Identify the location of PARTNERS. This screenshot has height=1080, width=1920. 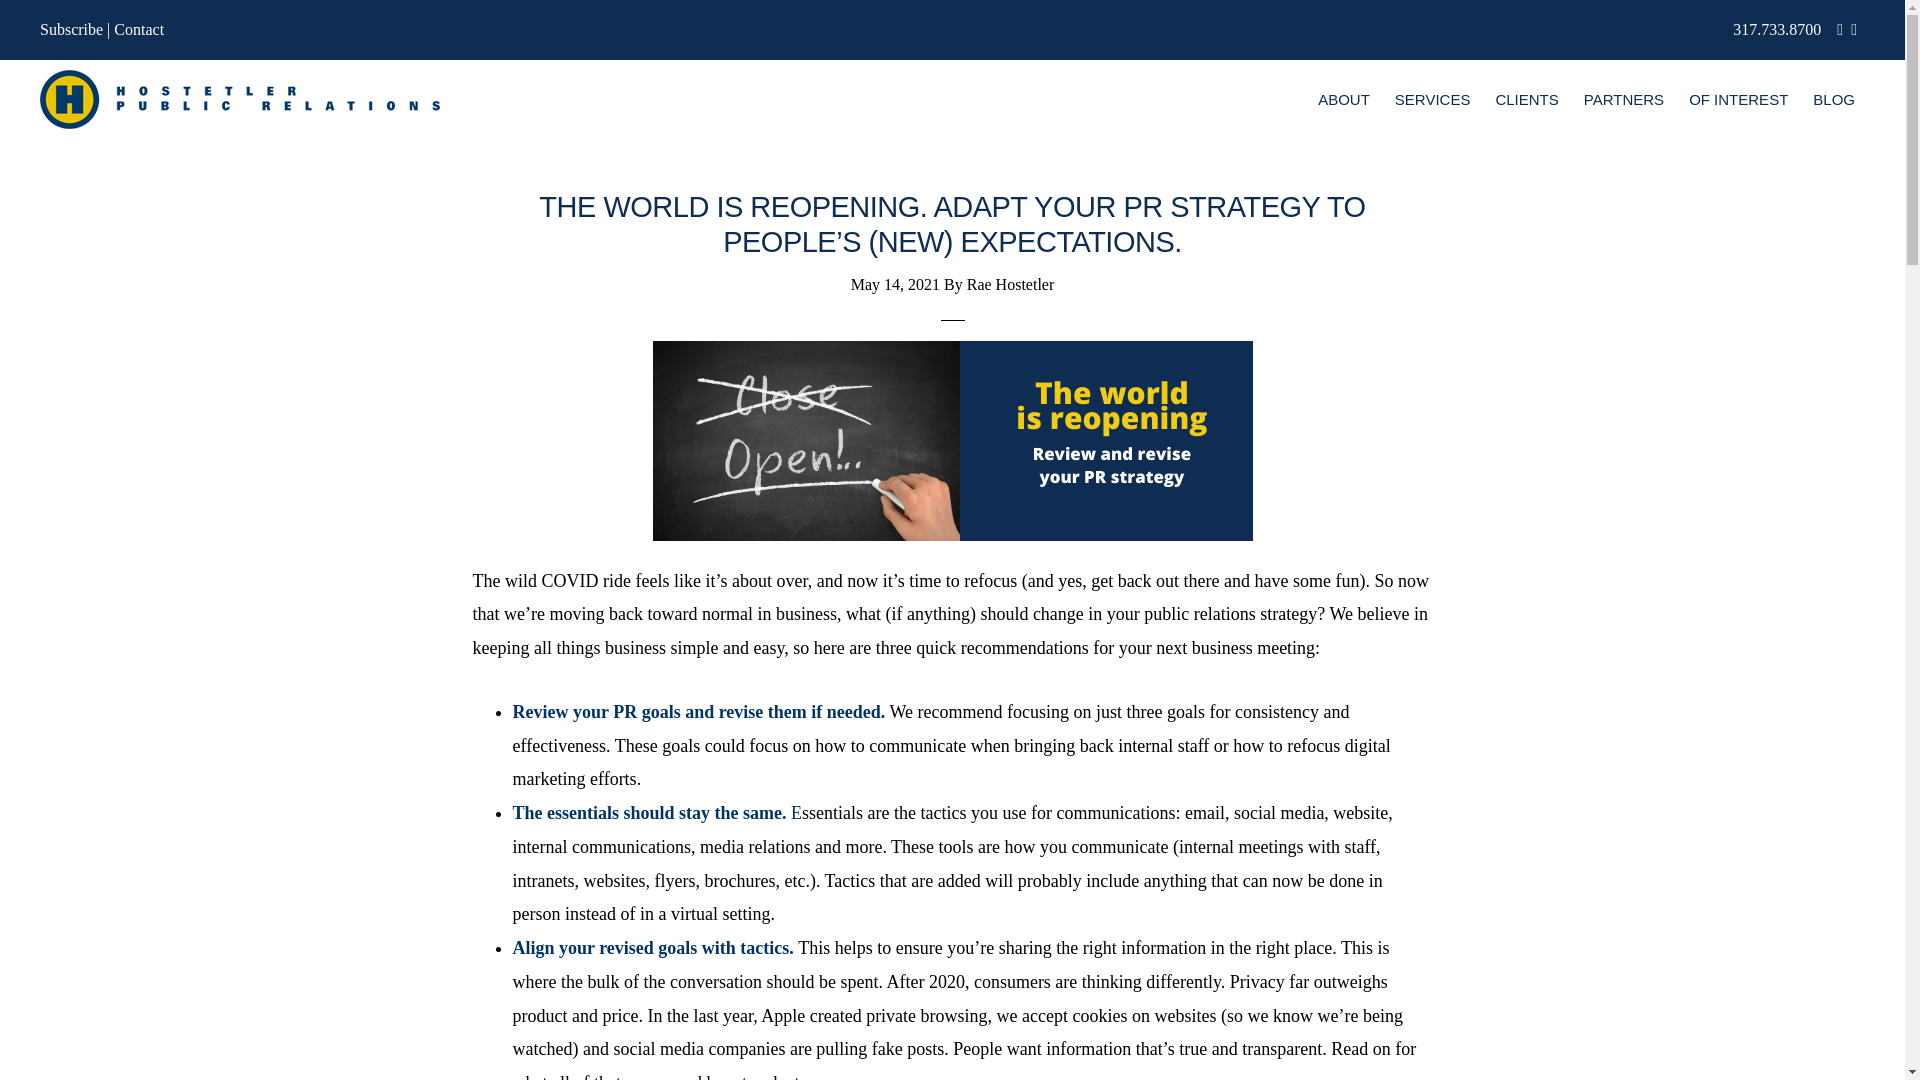
(1624, 100).